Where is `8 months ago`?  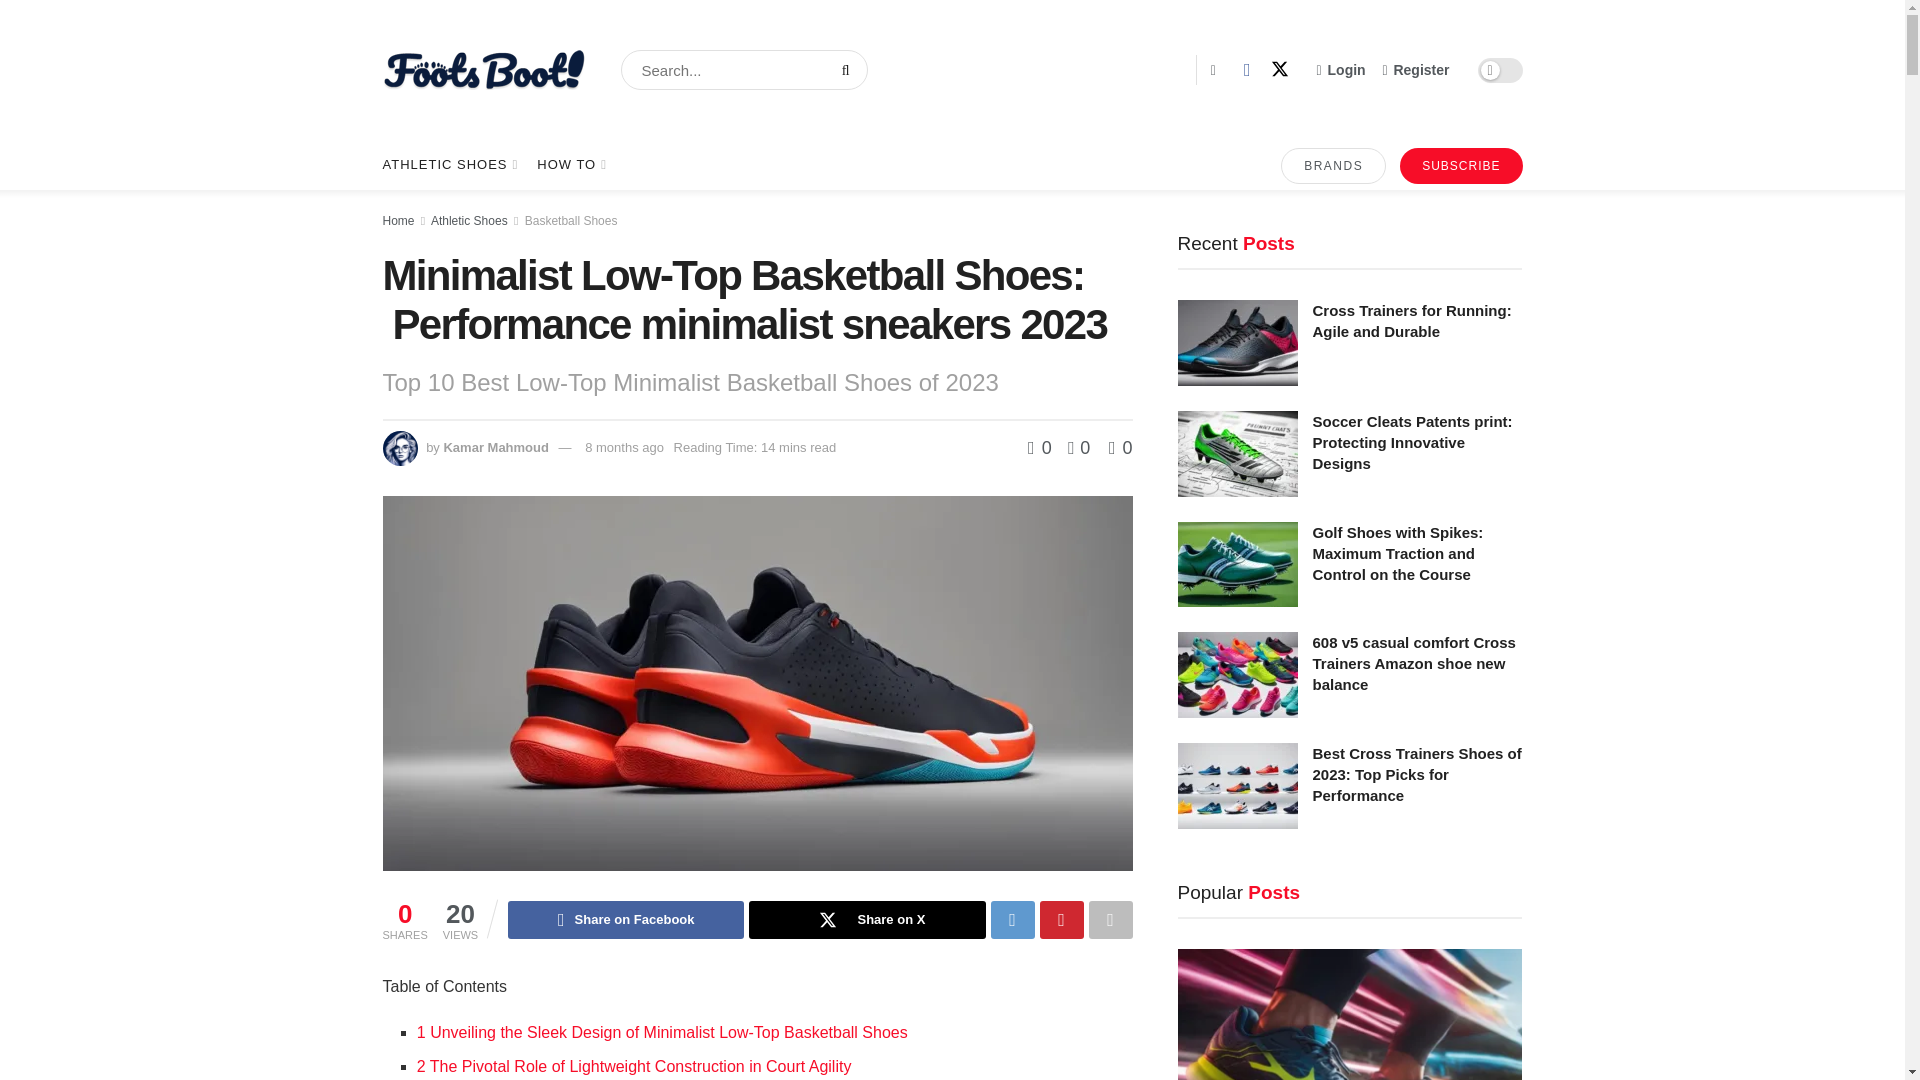 8 months ago is located at coordinates (624, 446).